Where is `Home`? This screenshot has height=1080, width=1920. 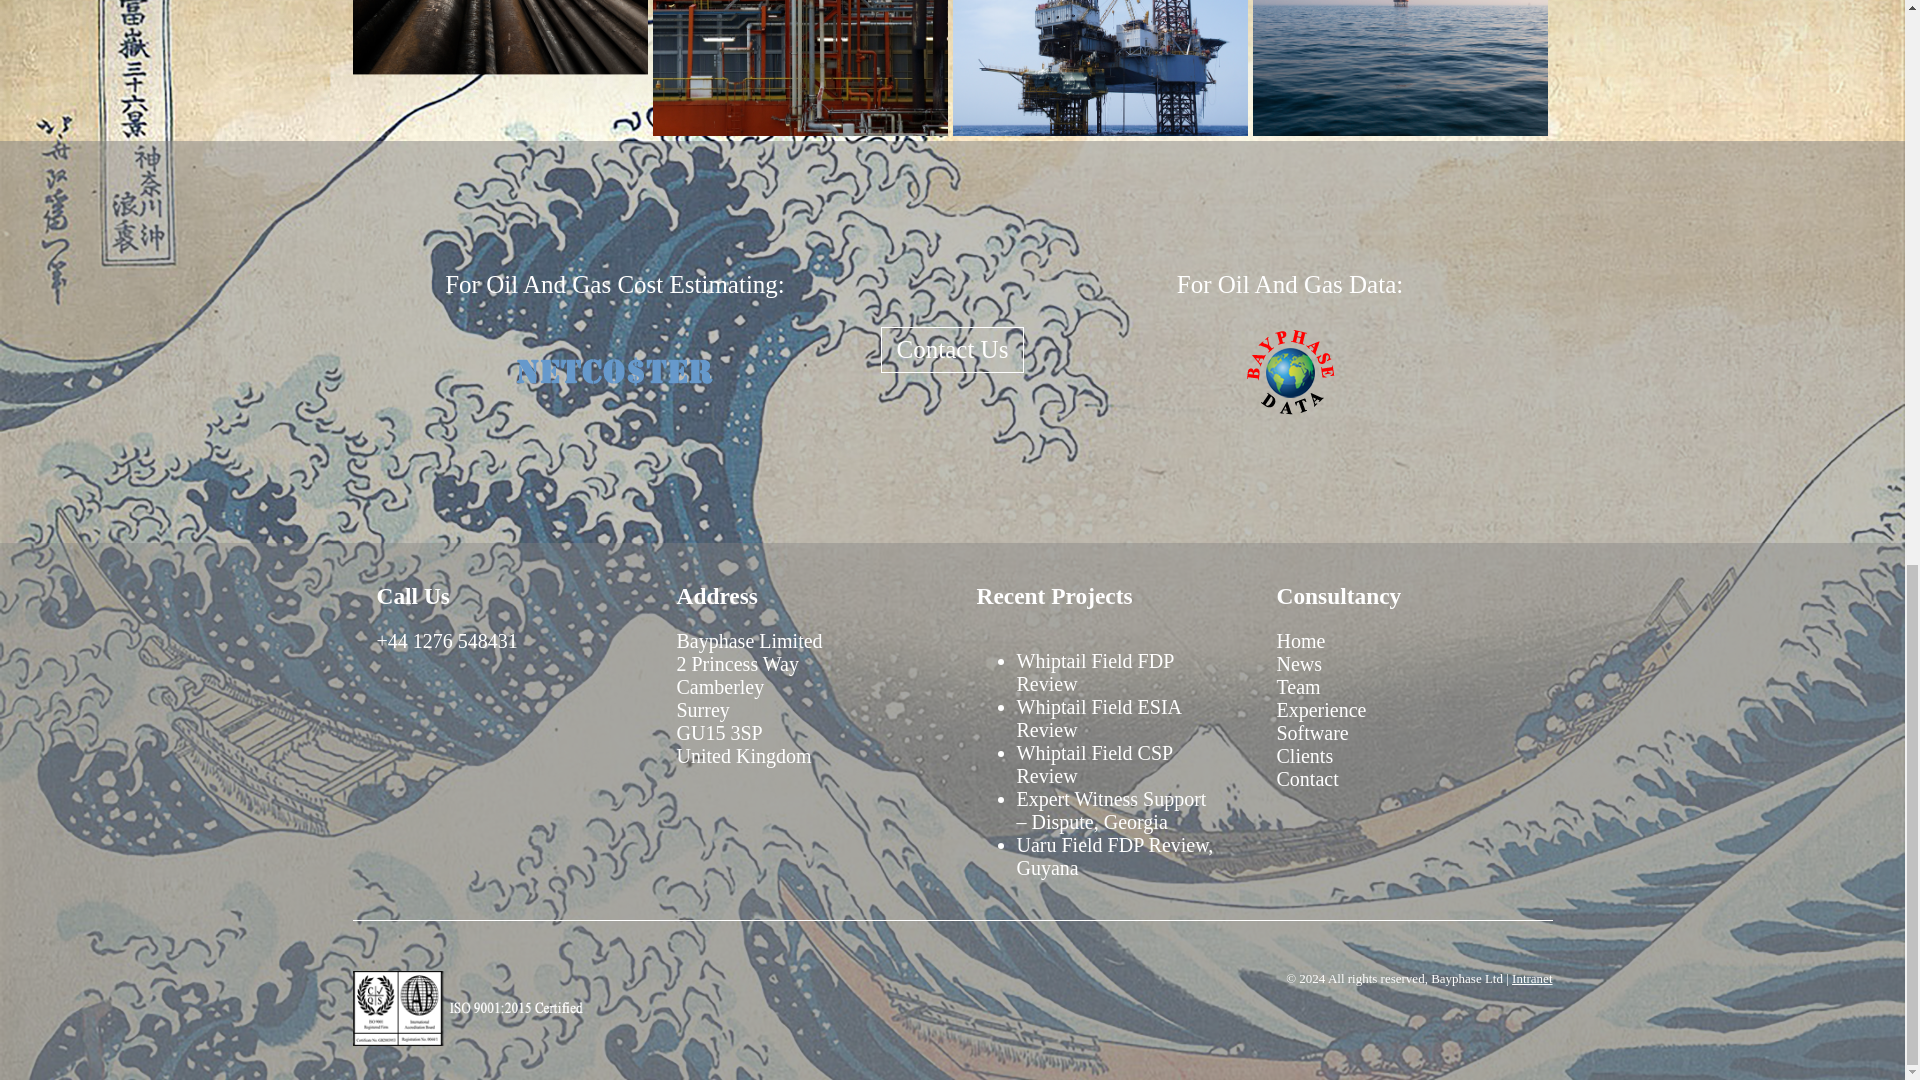
Home is located at coordinates (1300, 640).